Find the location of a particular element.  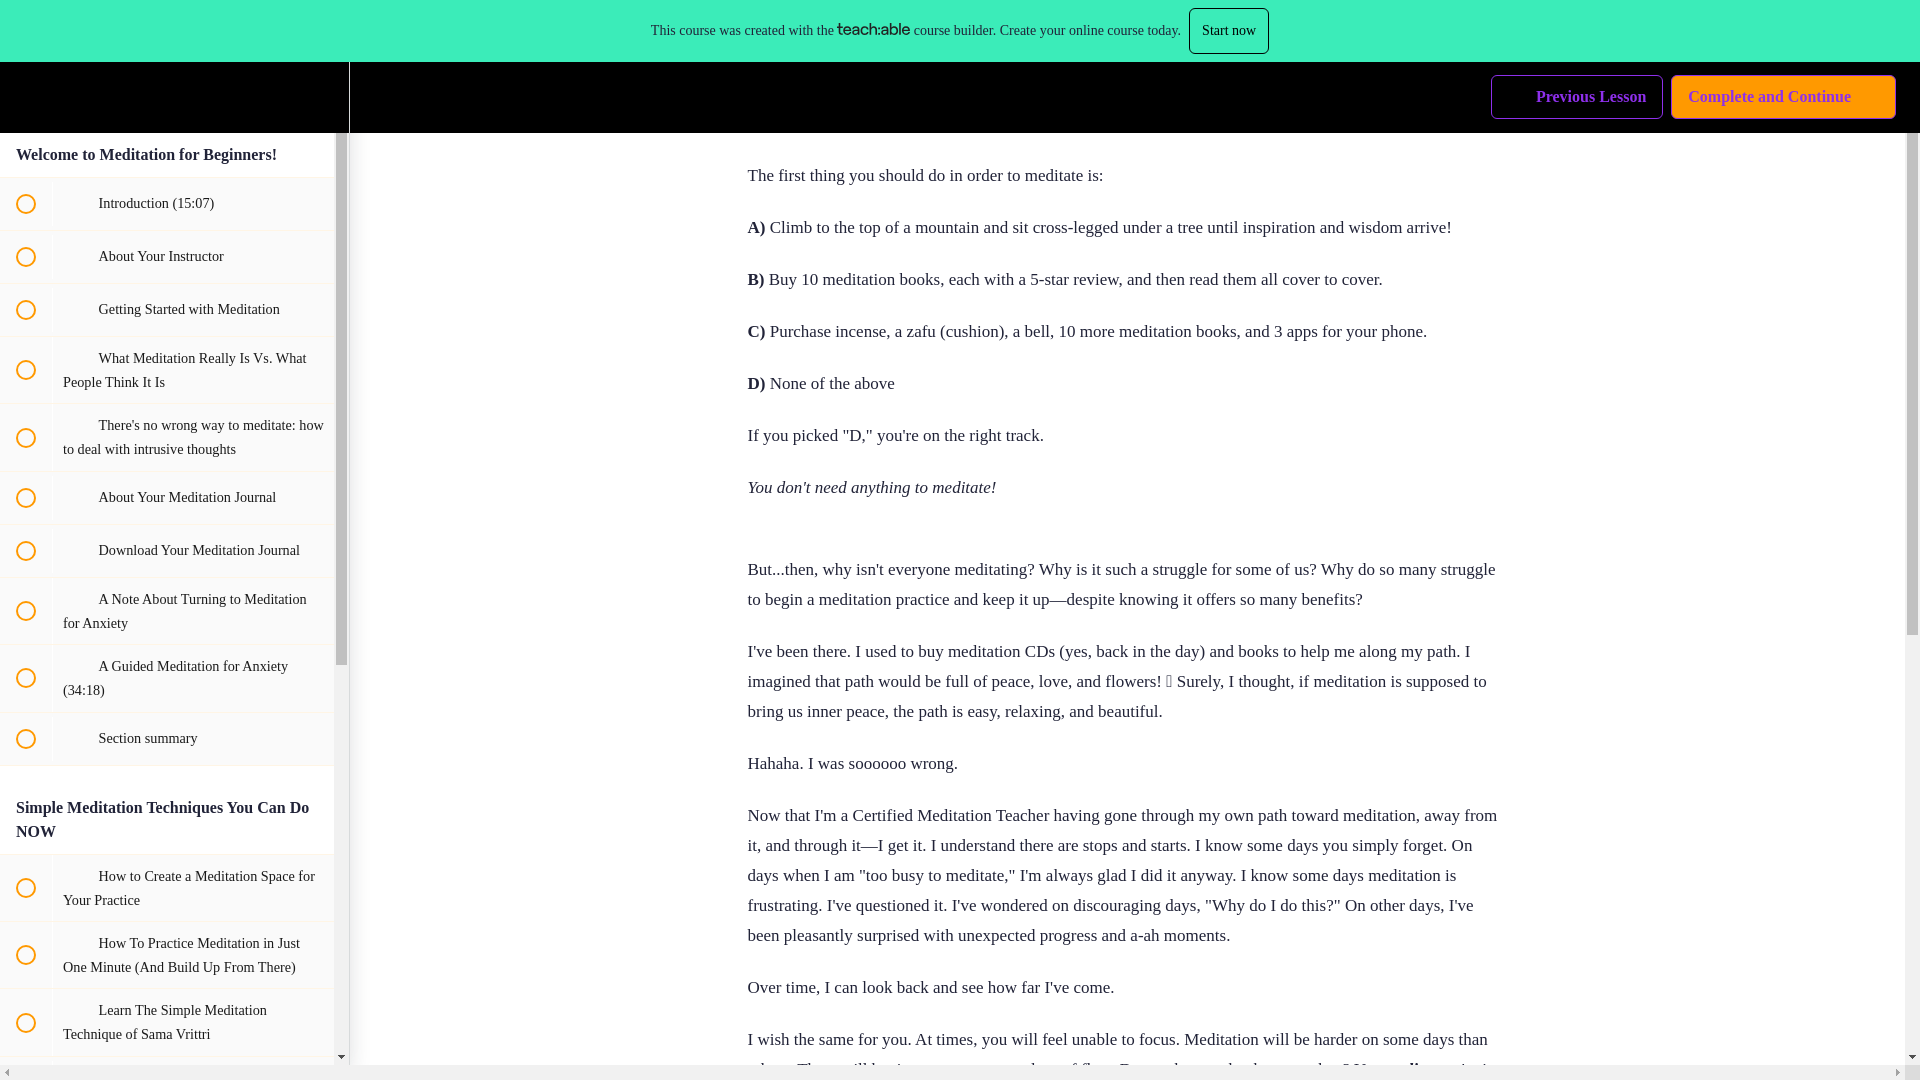

  Learn The Simple Meditation Technique of Sama Vrittri is located at coordinates (167, 1022).